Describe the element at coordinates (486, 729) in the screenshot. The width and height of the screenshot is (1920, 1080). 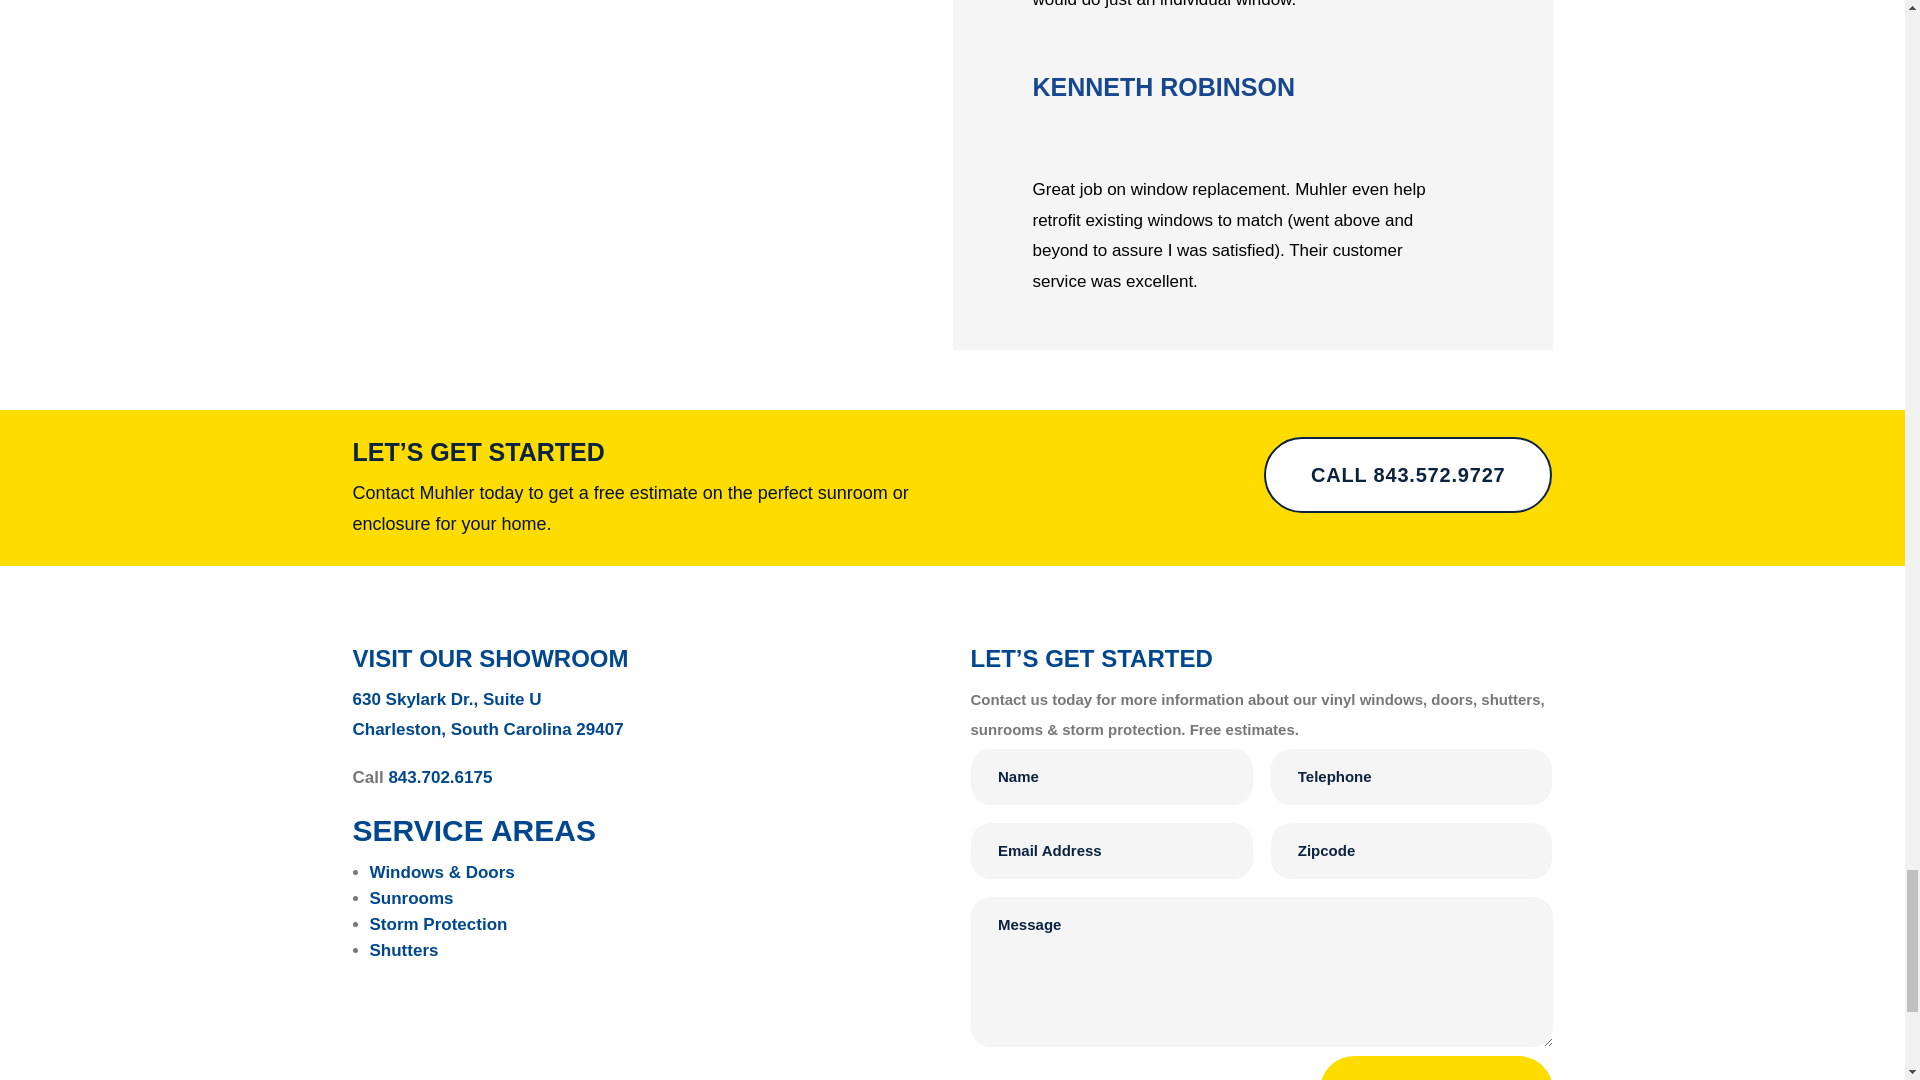
I see `Charleston, South Carolina 29407` at that location.